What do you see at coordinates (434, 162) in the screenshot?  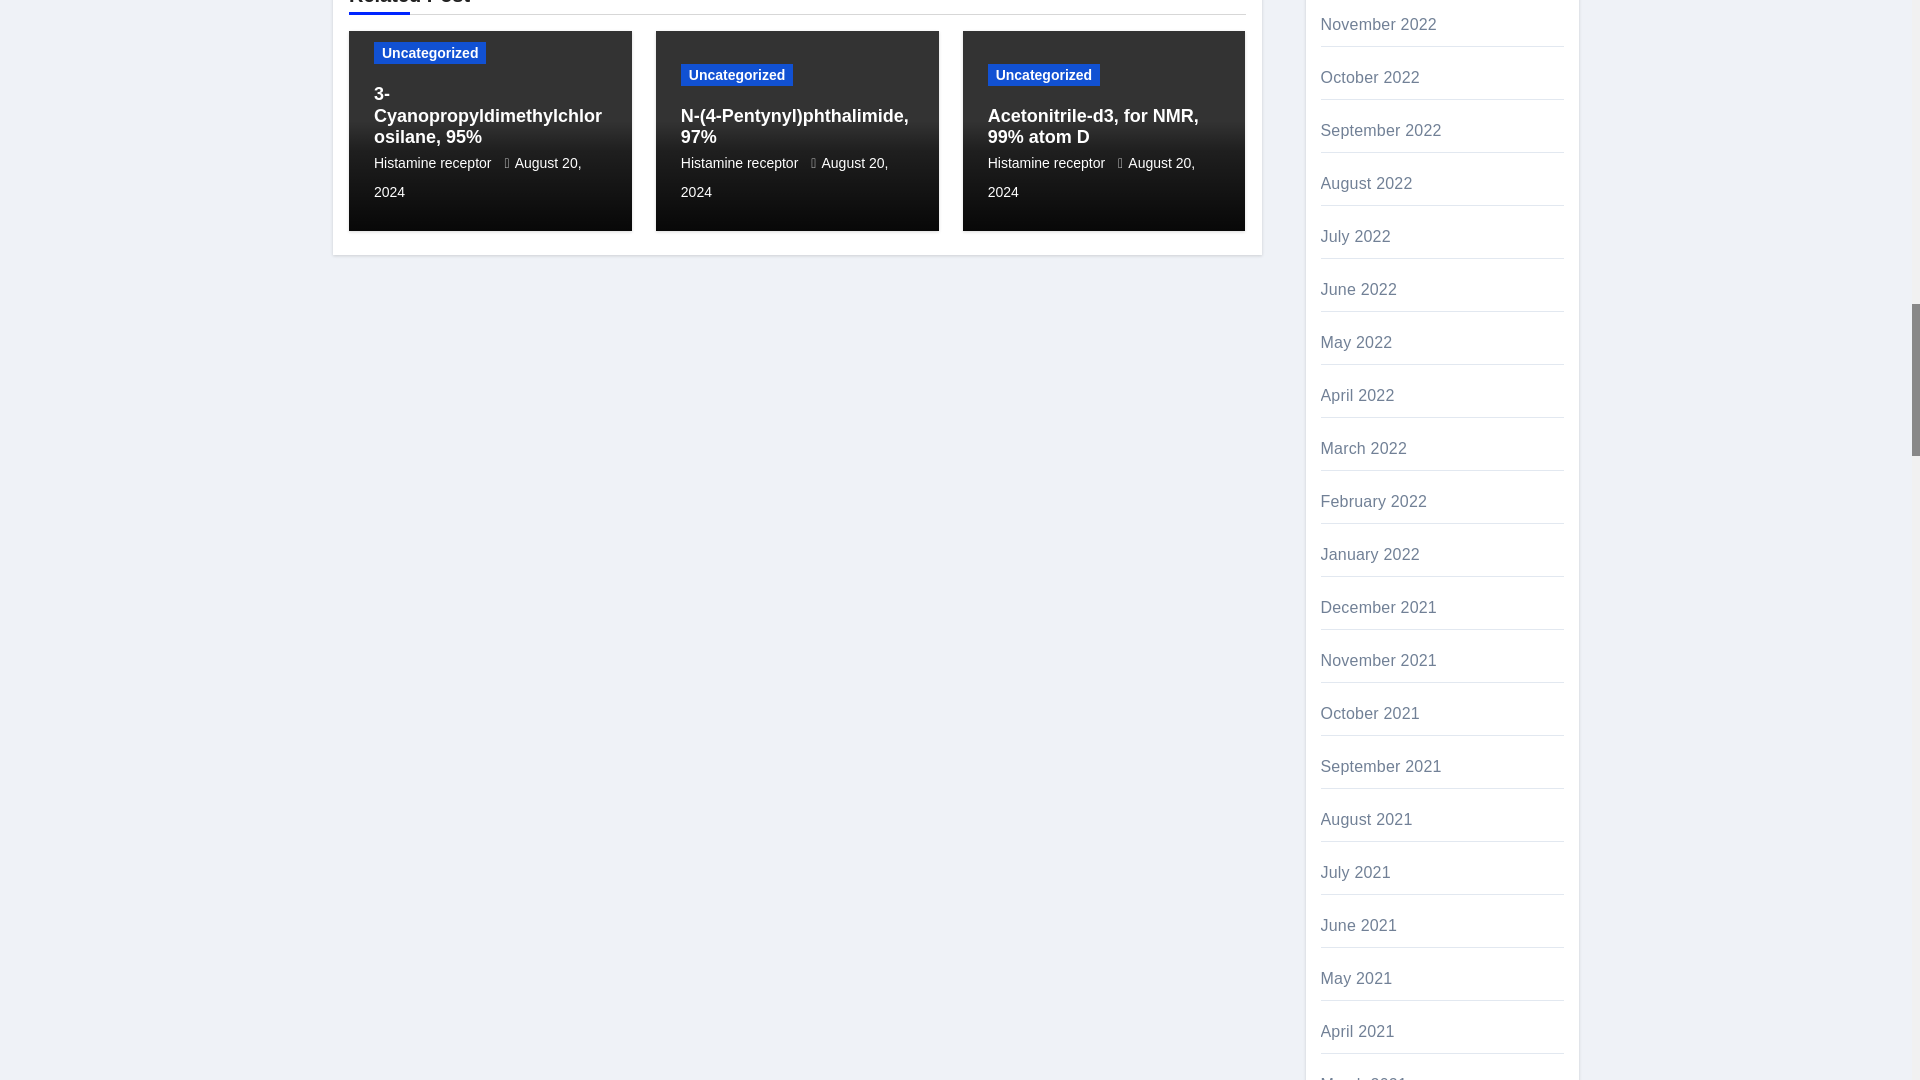 I see `Histamine receptor` at bounding box center [434, 162].